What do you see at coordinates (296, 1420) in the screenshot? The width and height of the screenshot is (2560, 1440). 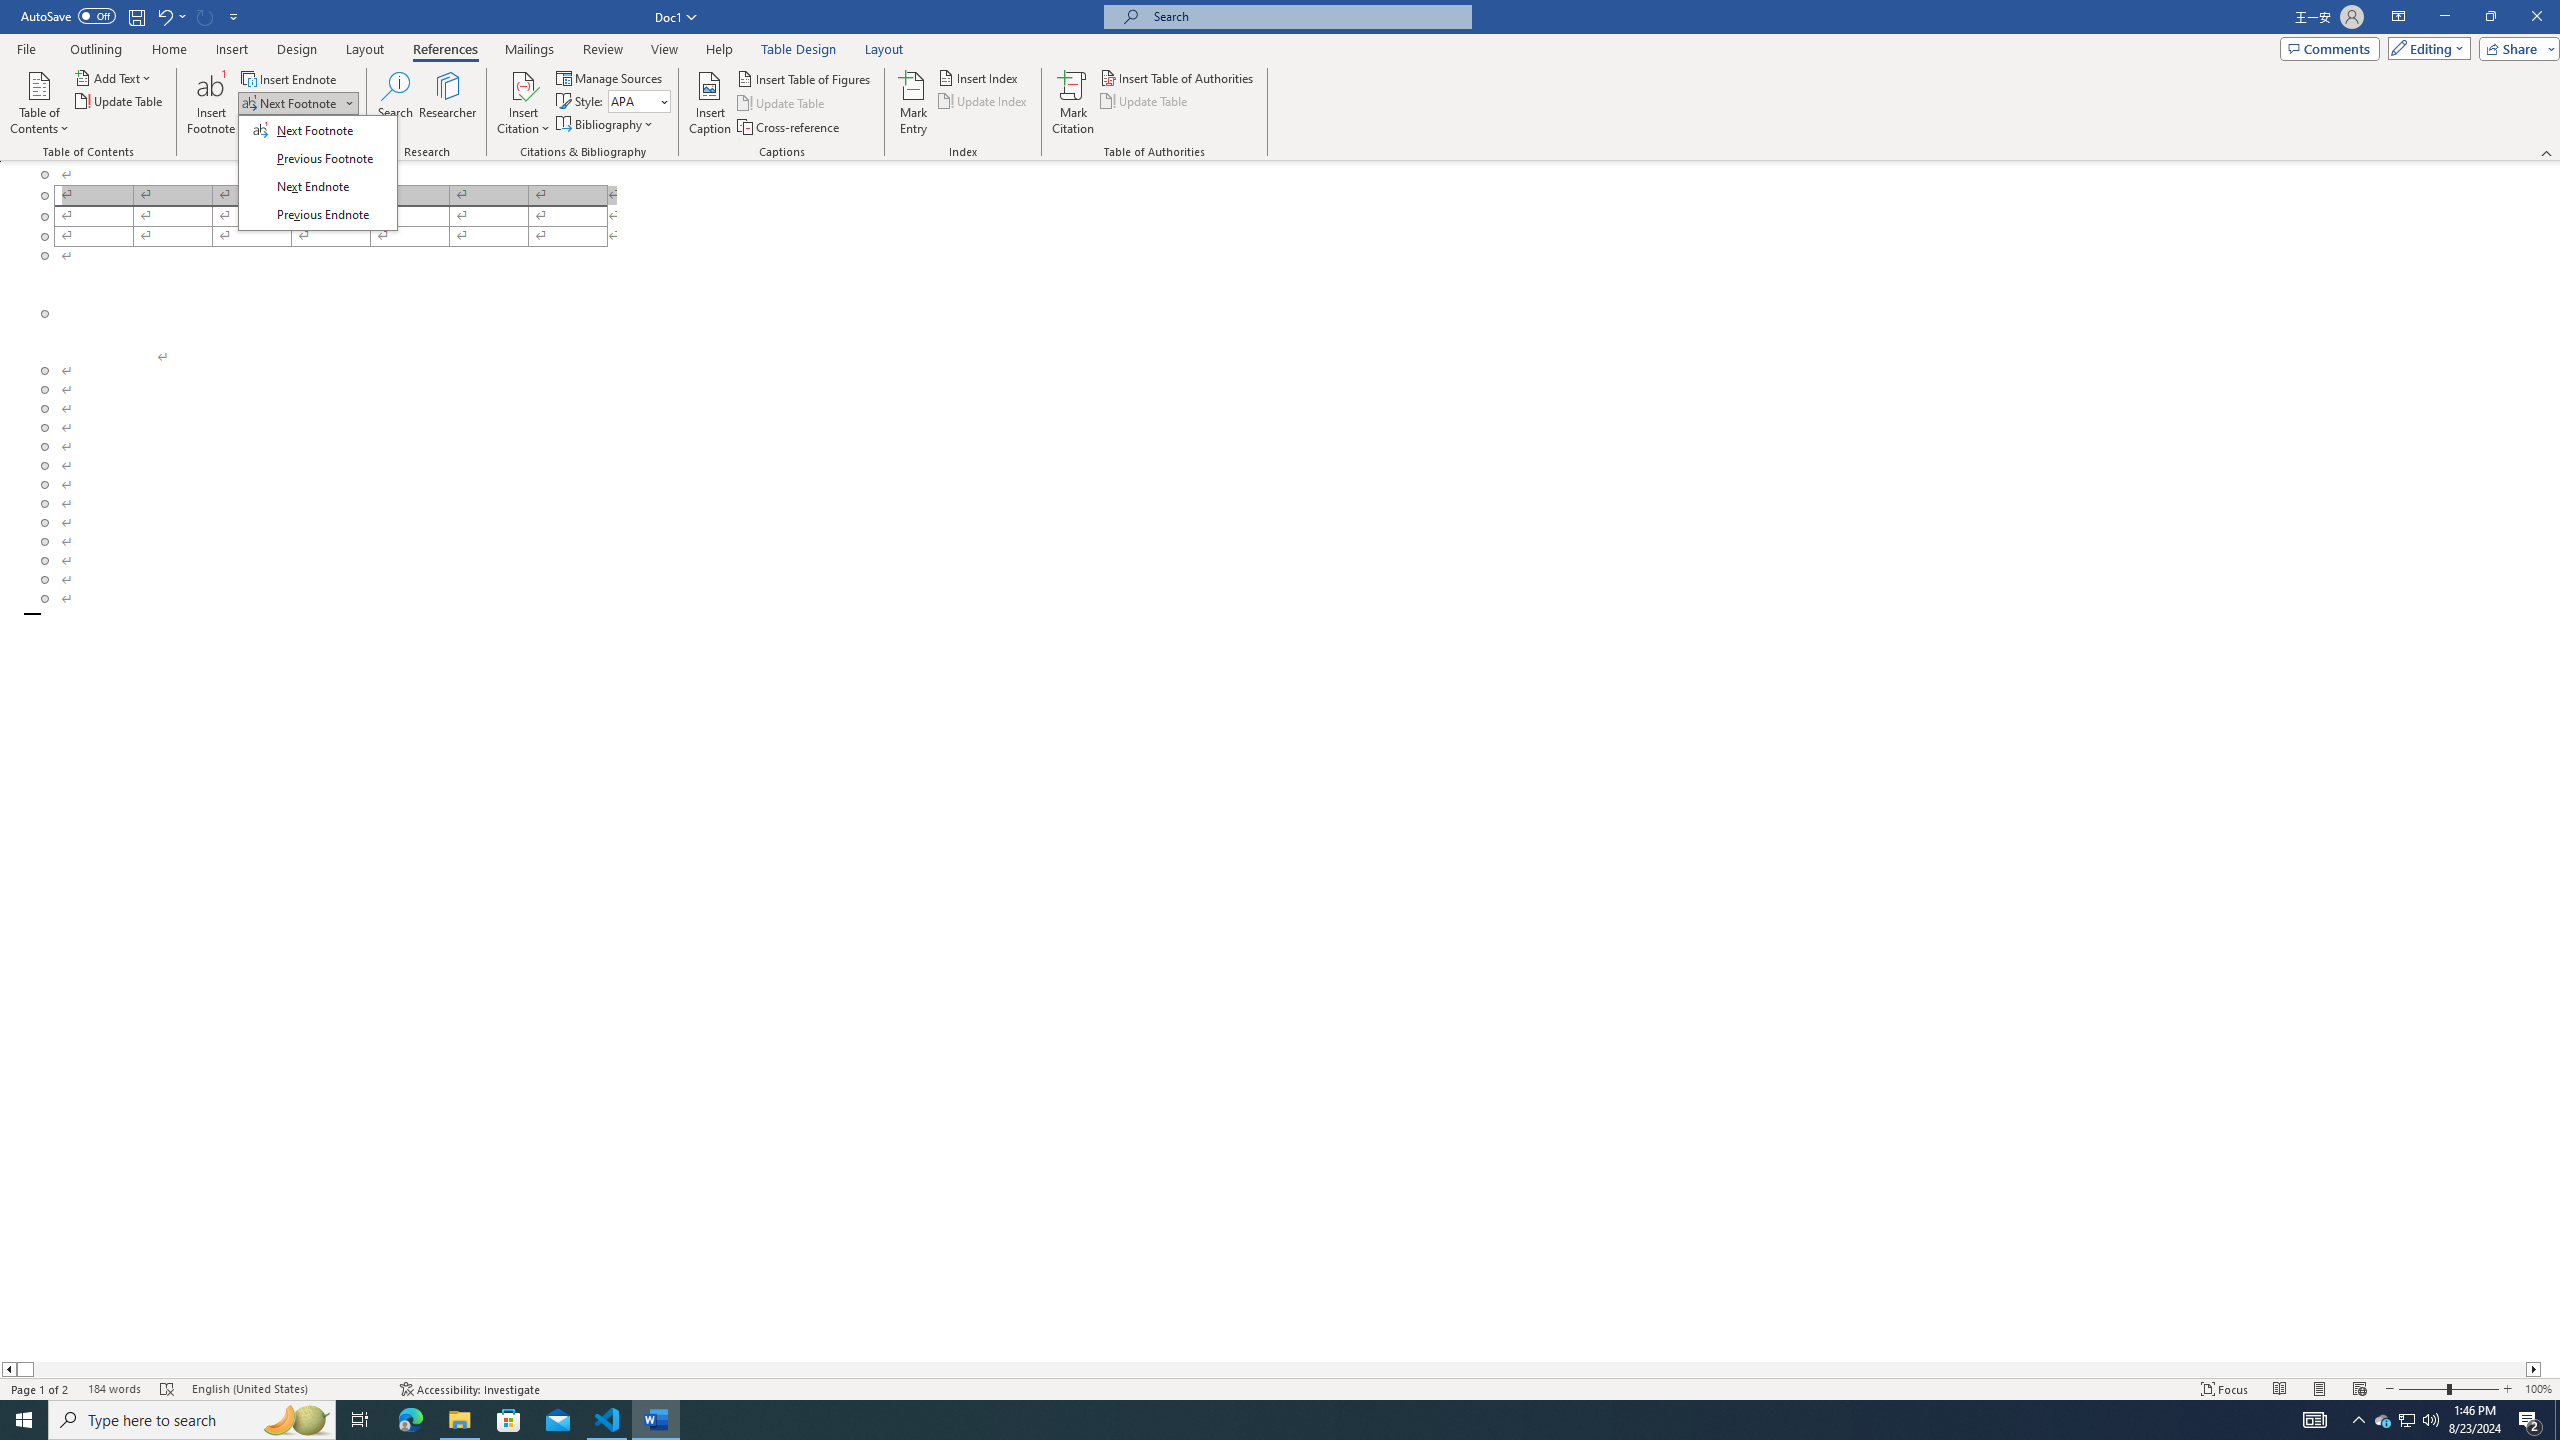 I see `Search highlights icon opens search home window` at bounding box center [296, 1420].